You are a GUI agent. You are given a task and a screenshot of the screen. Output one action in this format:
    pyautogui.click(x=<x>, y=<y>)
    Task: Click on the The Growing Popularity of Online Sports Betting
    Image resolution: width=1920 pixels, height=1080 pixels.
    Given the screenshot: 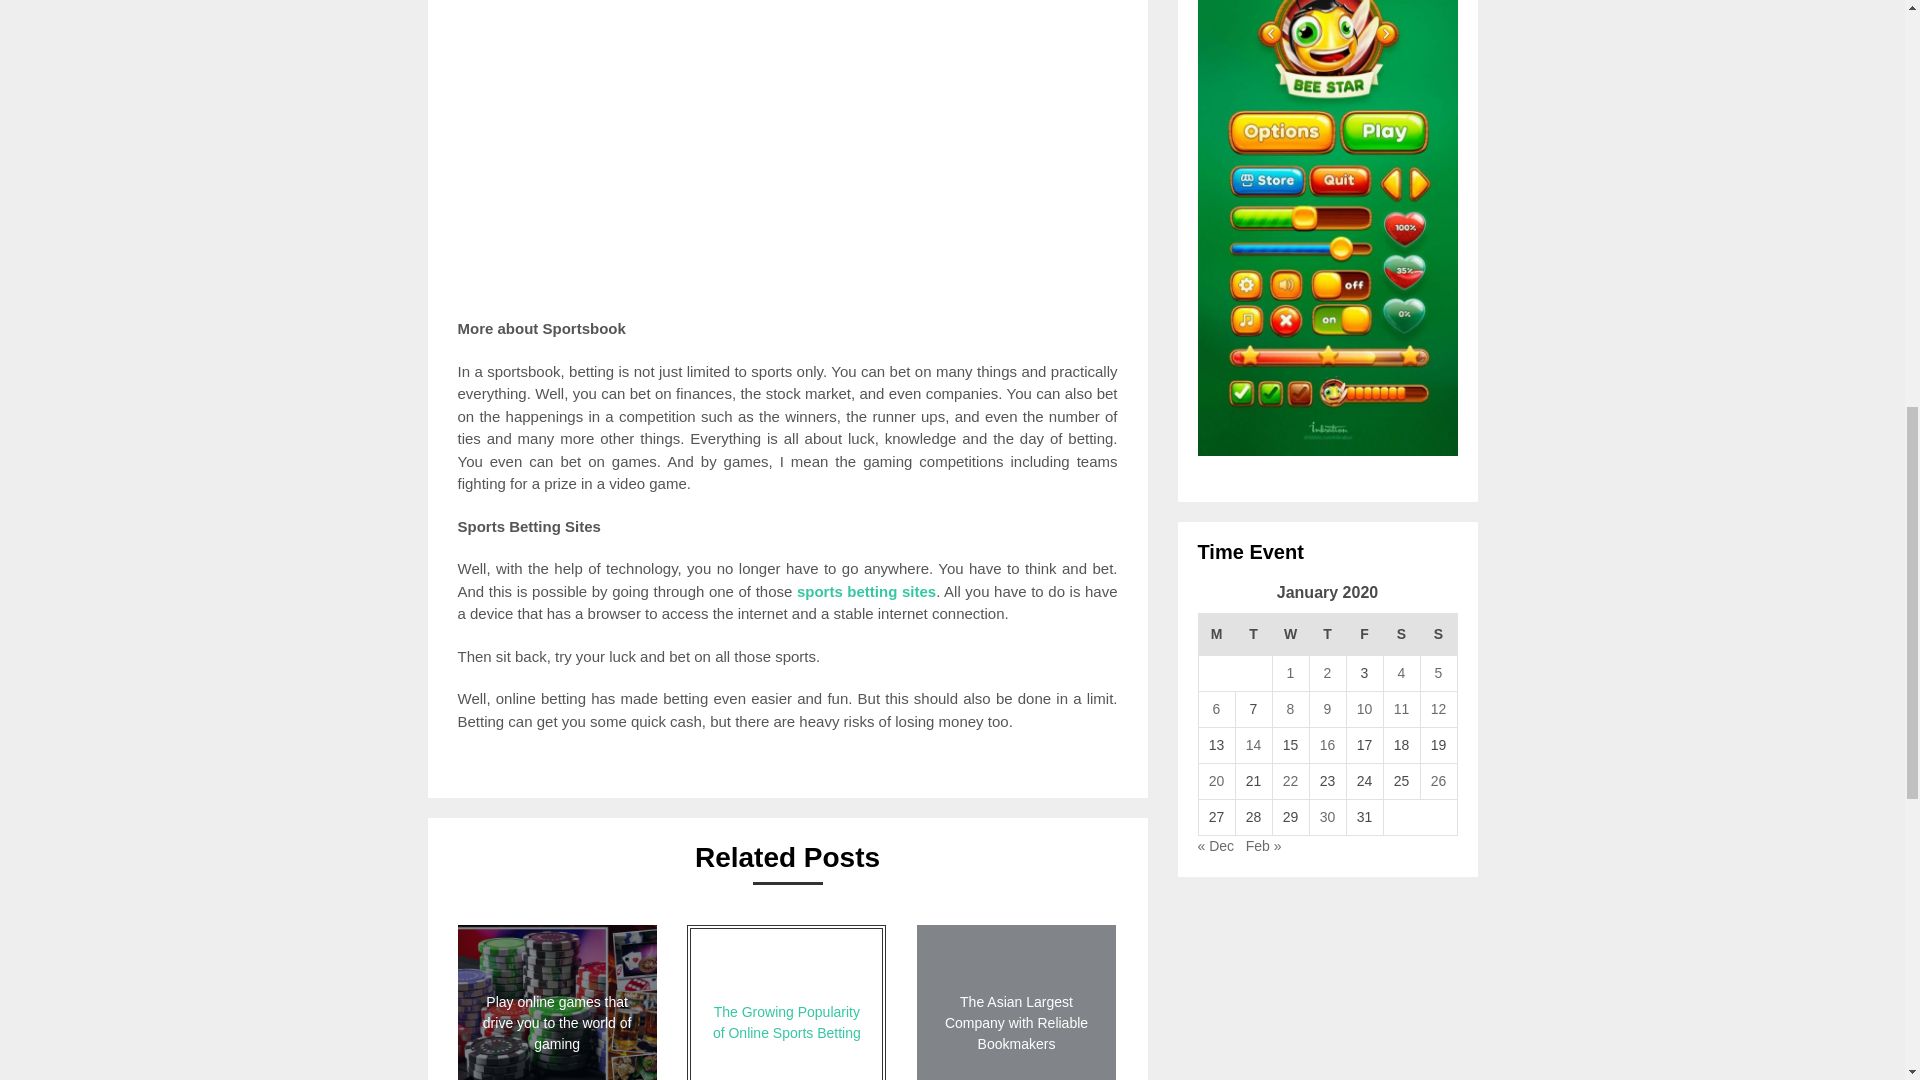 What is the action you would take?
    pyautogui.click(x=786, y=1002)
    